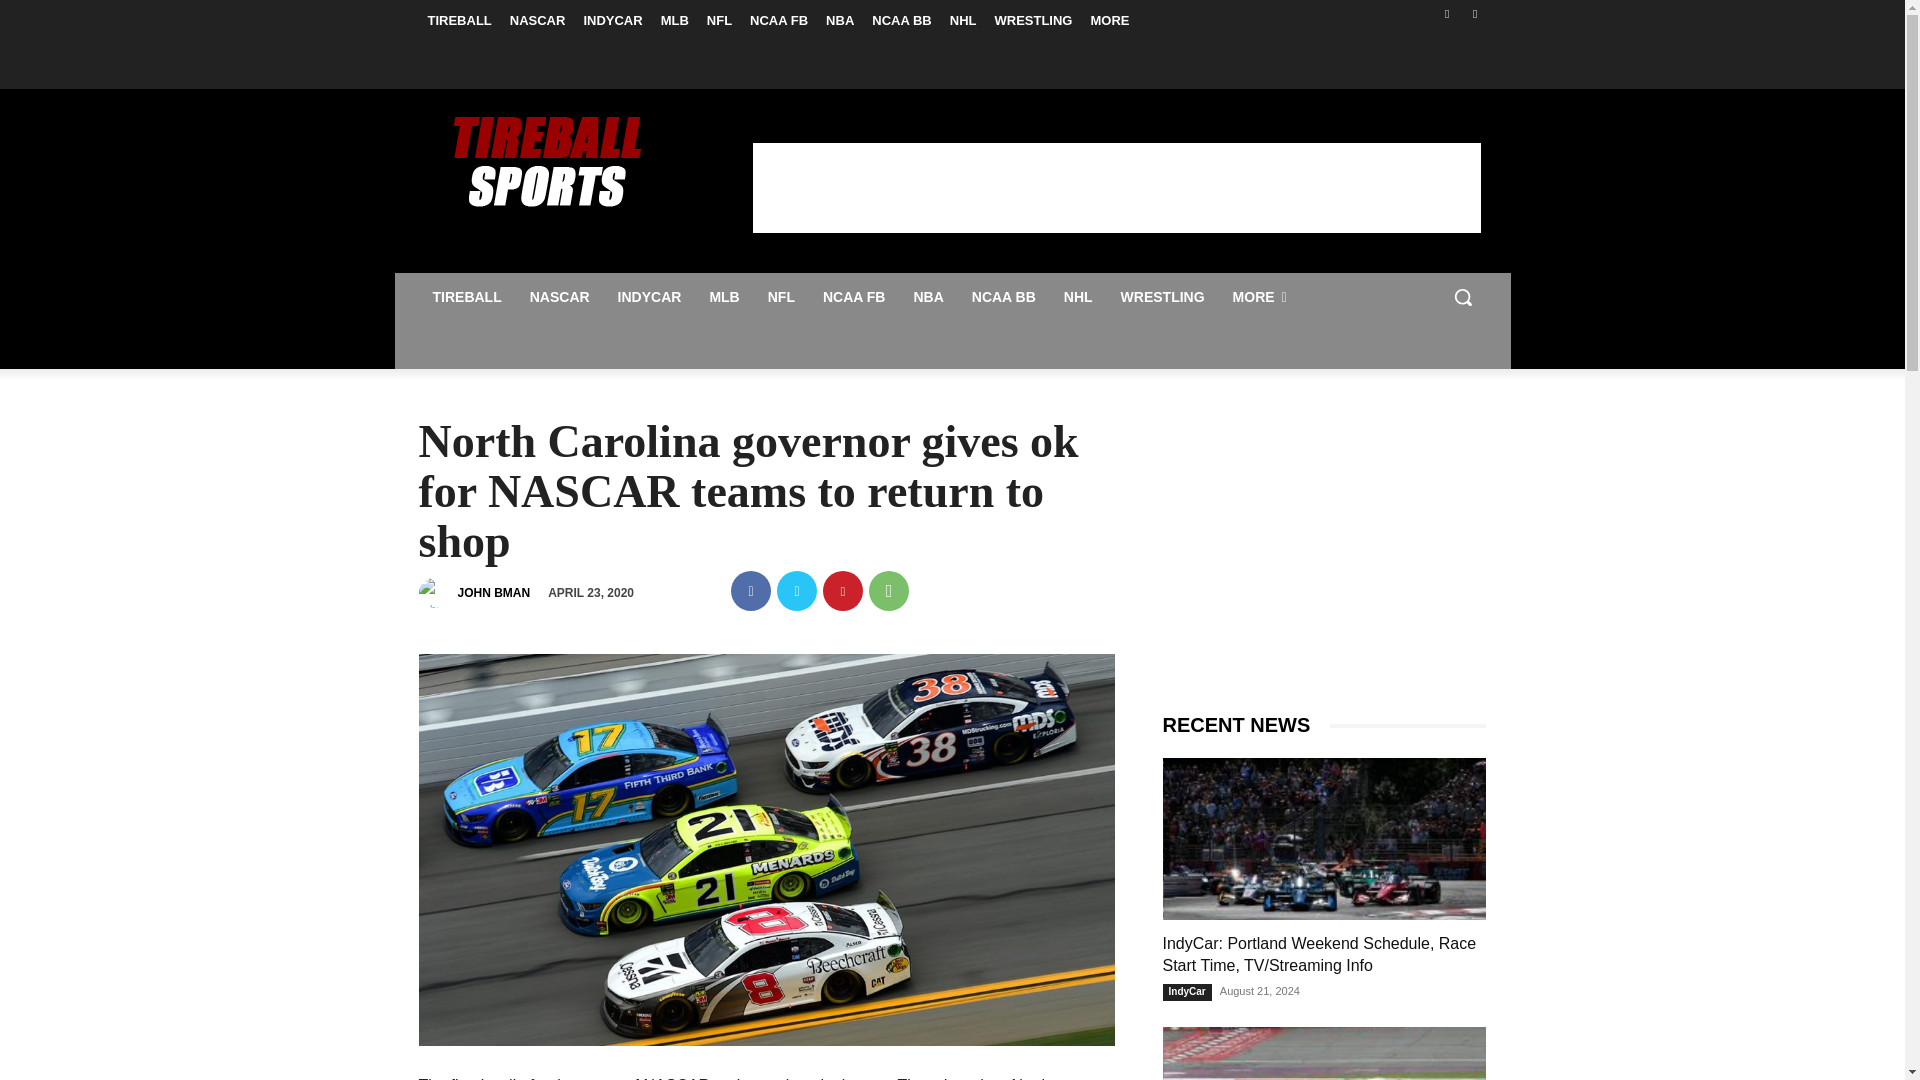 This screenshot has width=1920, height=1080. What do you see at coordinates (779, 20) in the screenshot?
I see `NCAA FB` at bounding box center [779, 20].